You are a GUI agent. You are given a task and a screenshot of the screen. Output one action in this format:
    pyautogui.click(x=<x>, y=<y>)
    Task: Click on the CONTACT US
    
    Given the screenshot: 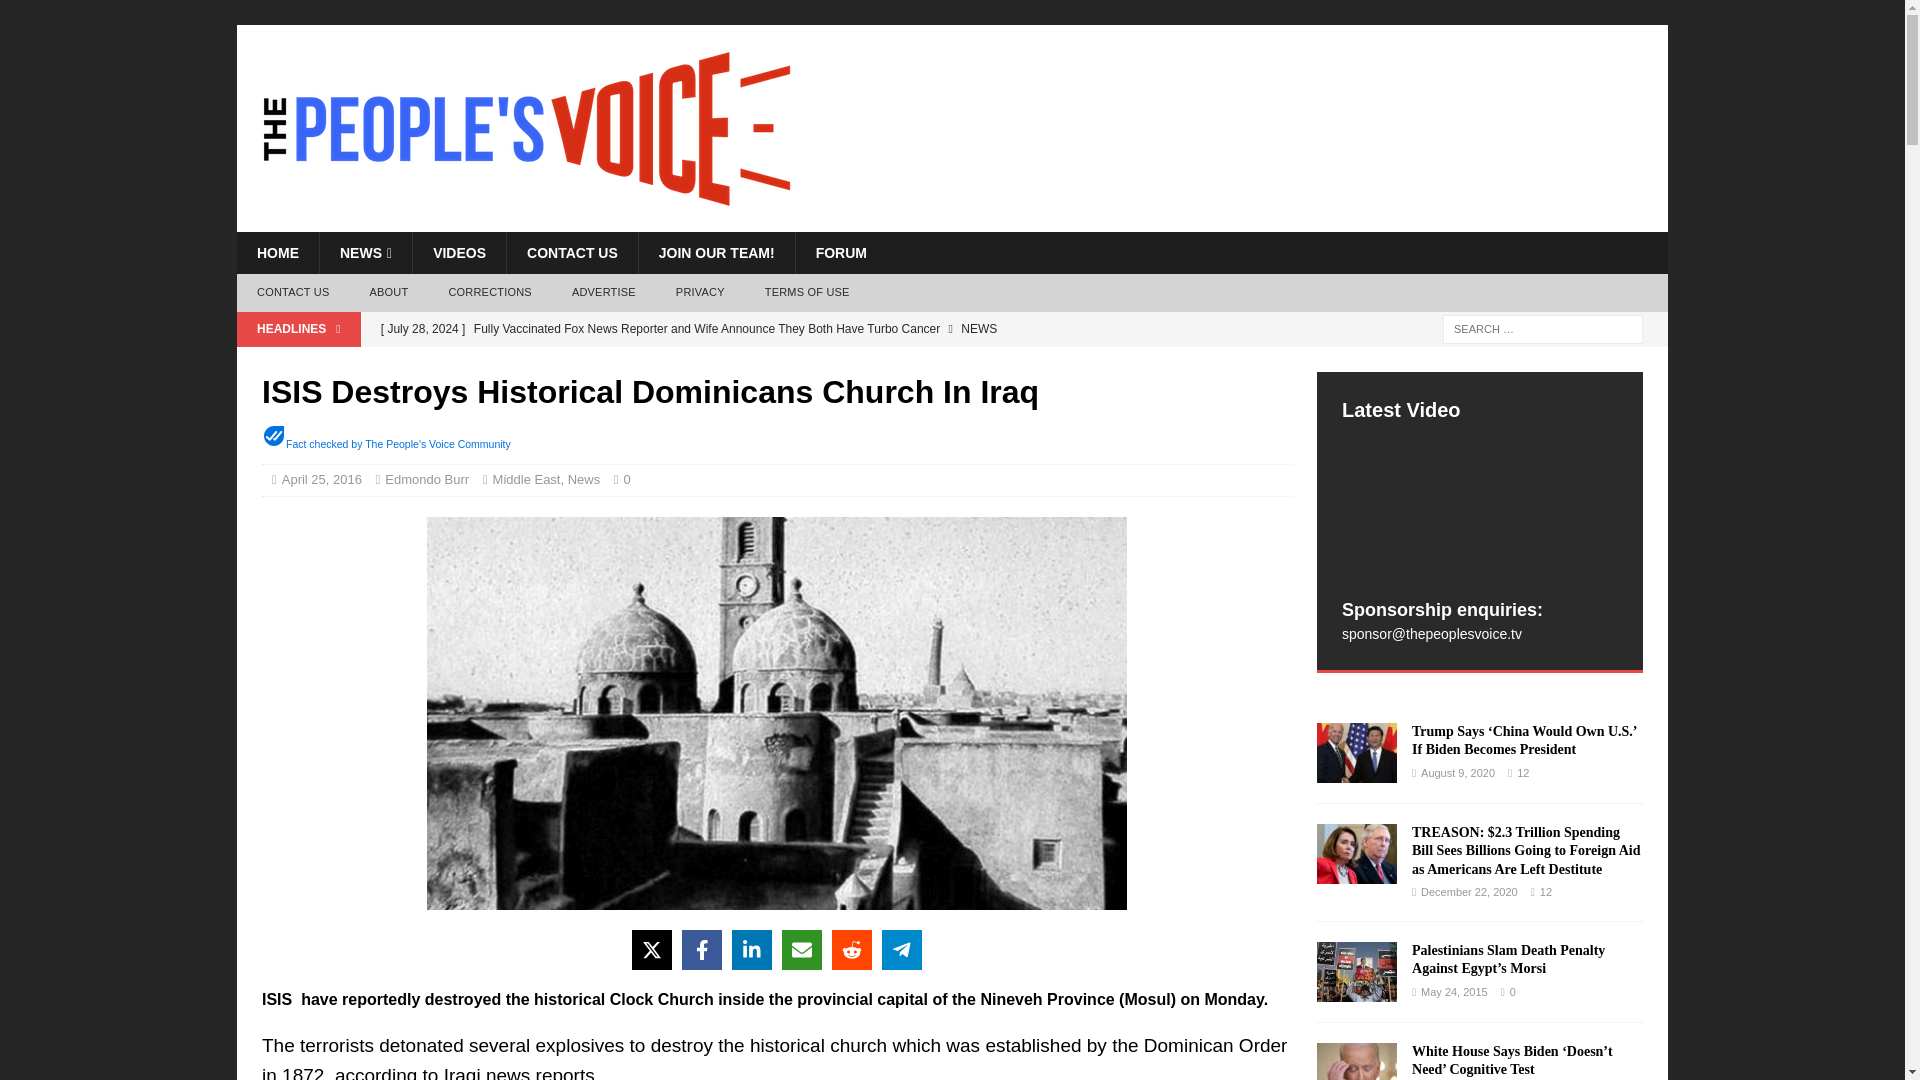 What is the action you would take?
    pyautogui.click(x=292, y=293)
    